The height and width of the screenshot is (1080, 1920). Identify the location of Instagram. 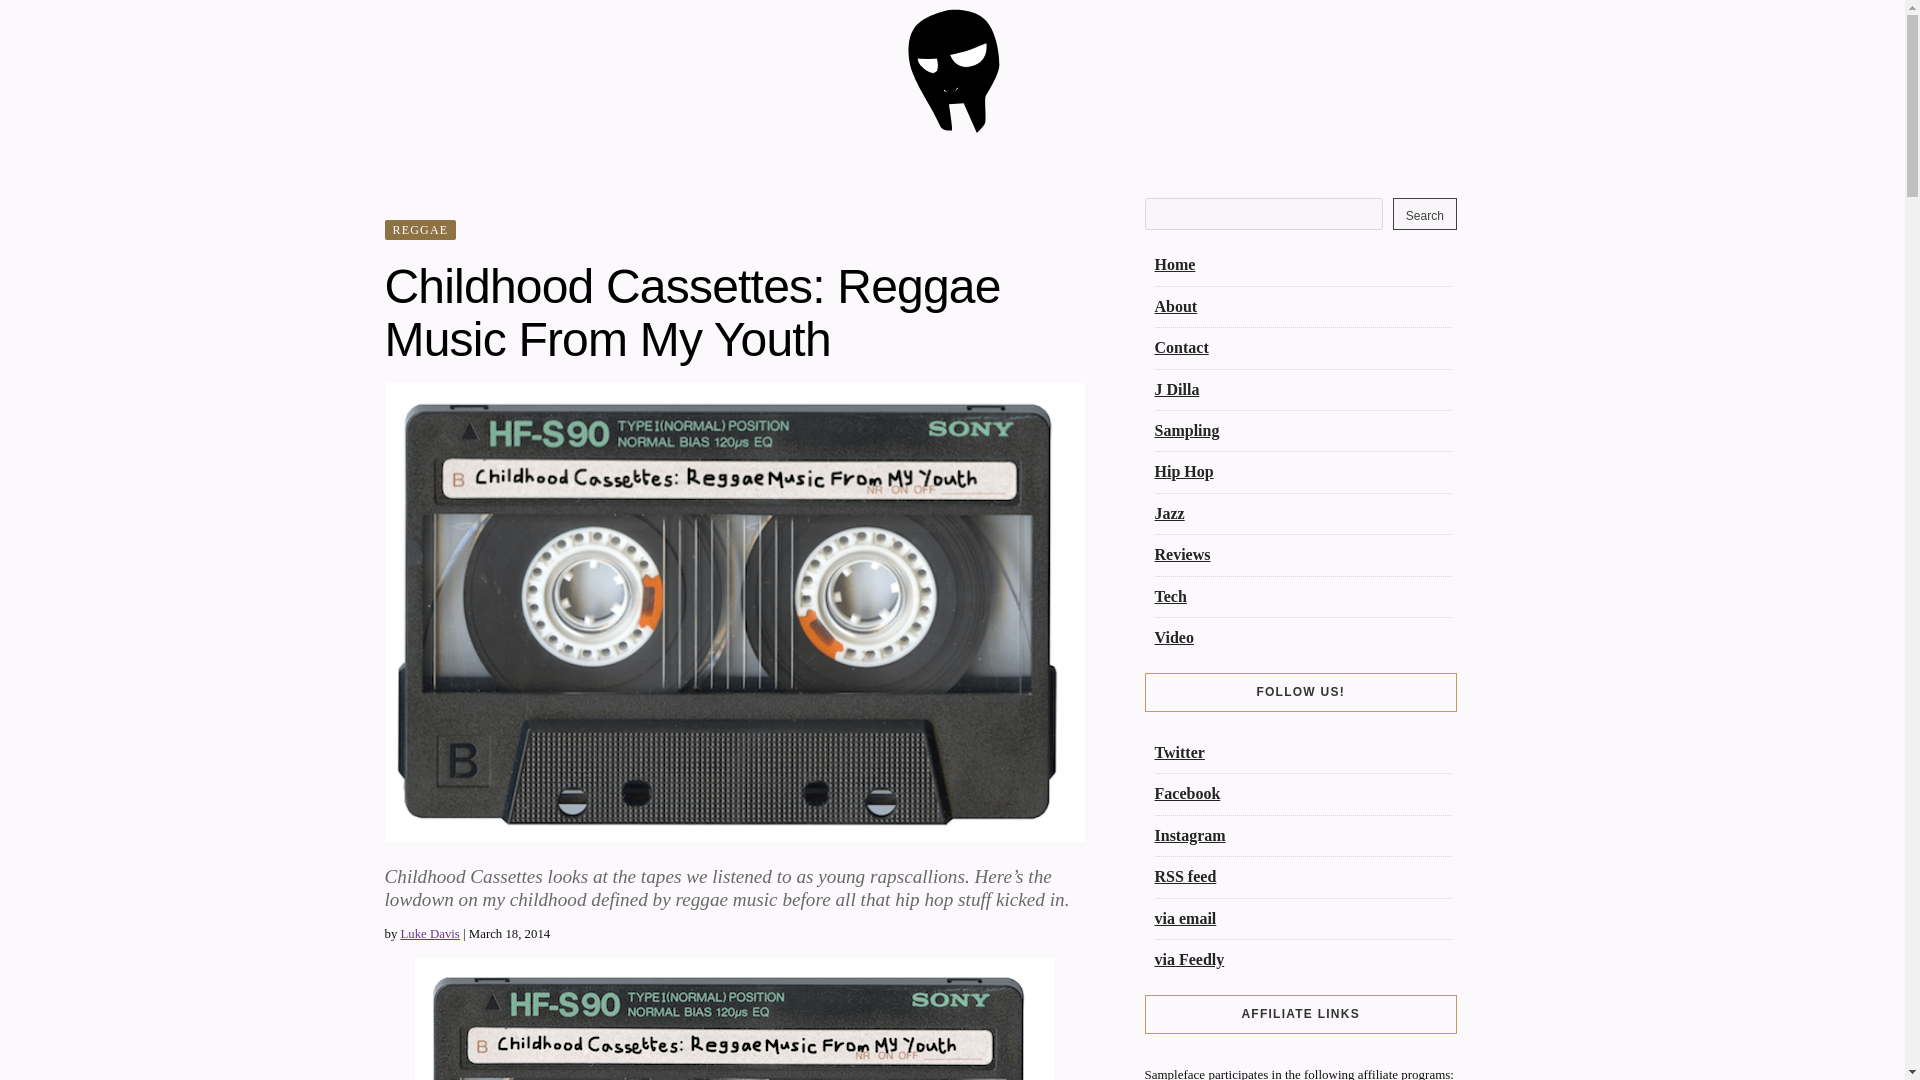
(1188, 835).